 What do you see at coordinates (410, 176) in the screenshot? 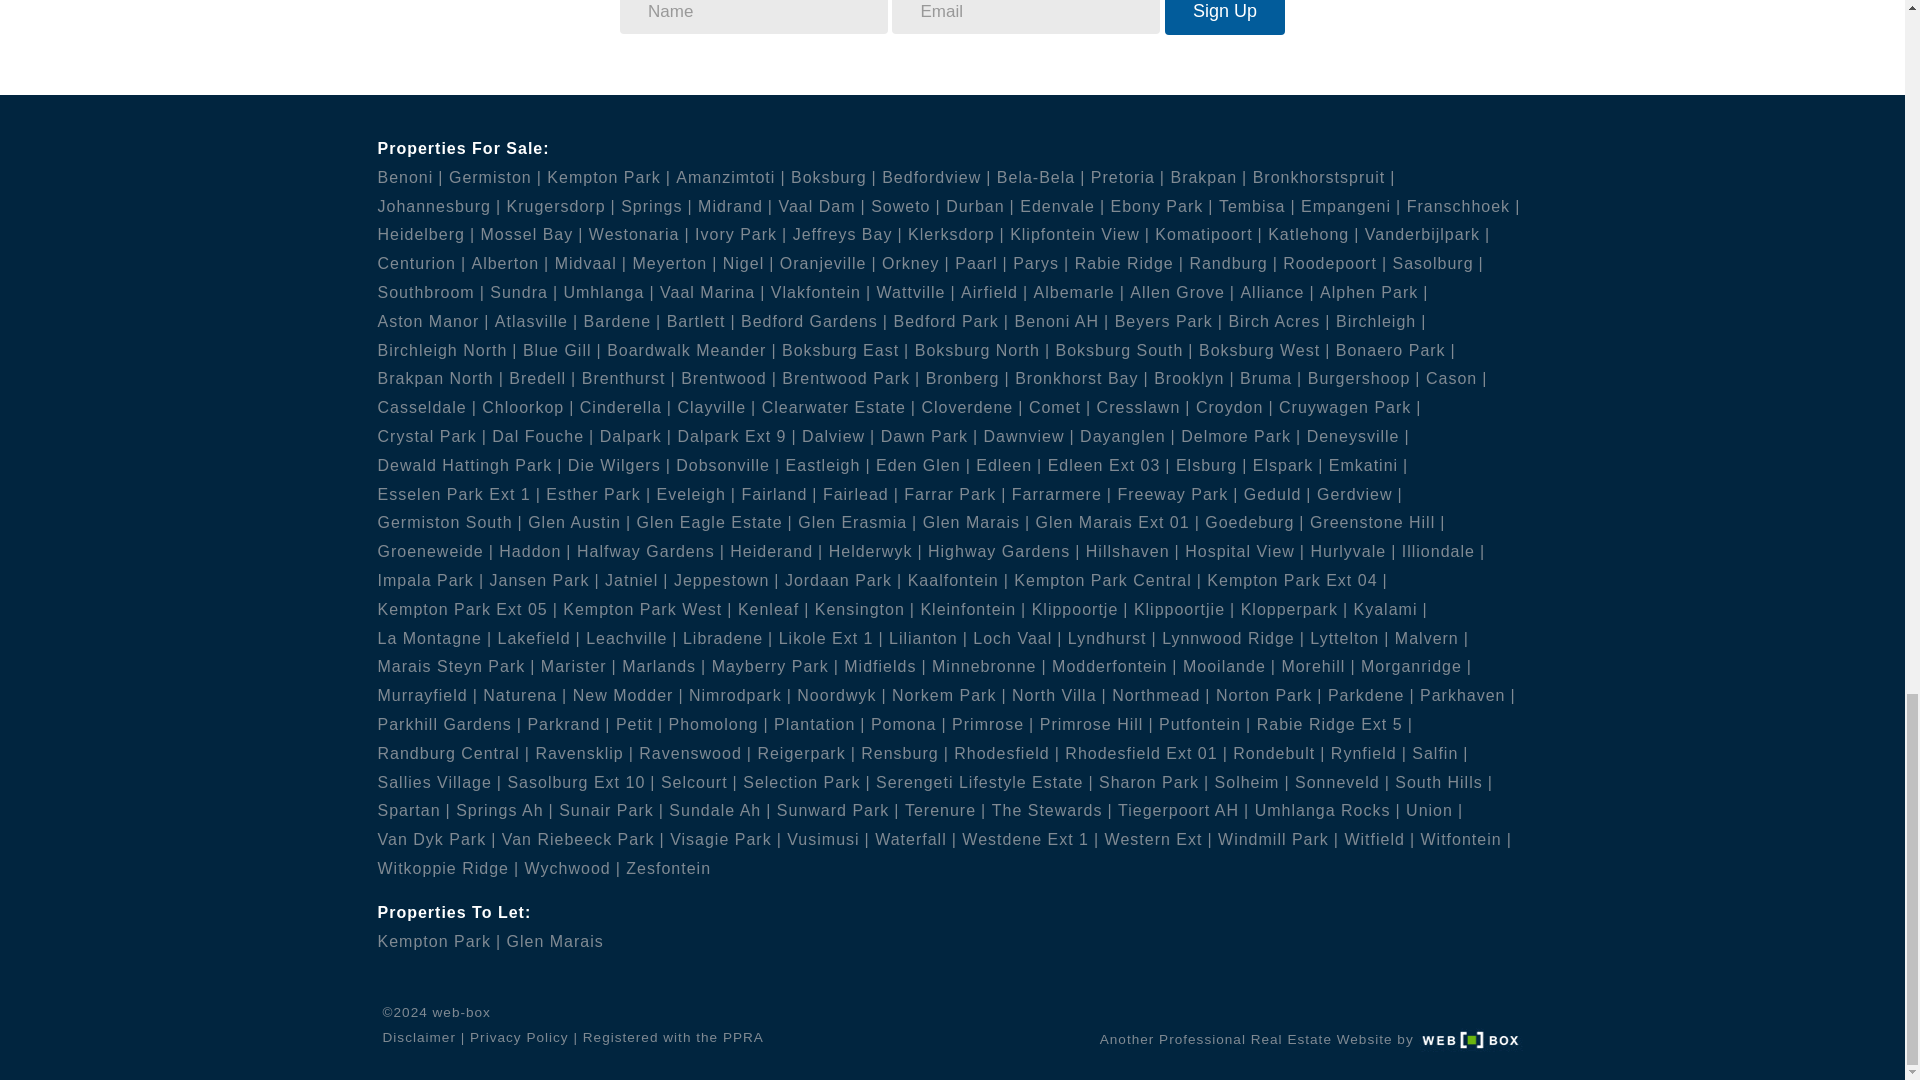
I see `Properties for sale in Benoni` at bounding box center [410, 176].